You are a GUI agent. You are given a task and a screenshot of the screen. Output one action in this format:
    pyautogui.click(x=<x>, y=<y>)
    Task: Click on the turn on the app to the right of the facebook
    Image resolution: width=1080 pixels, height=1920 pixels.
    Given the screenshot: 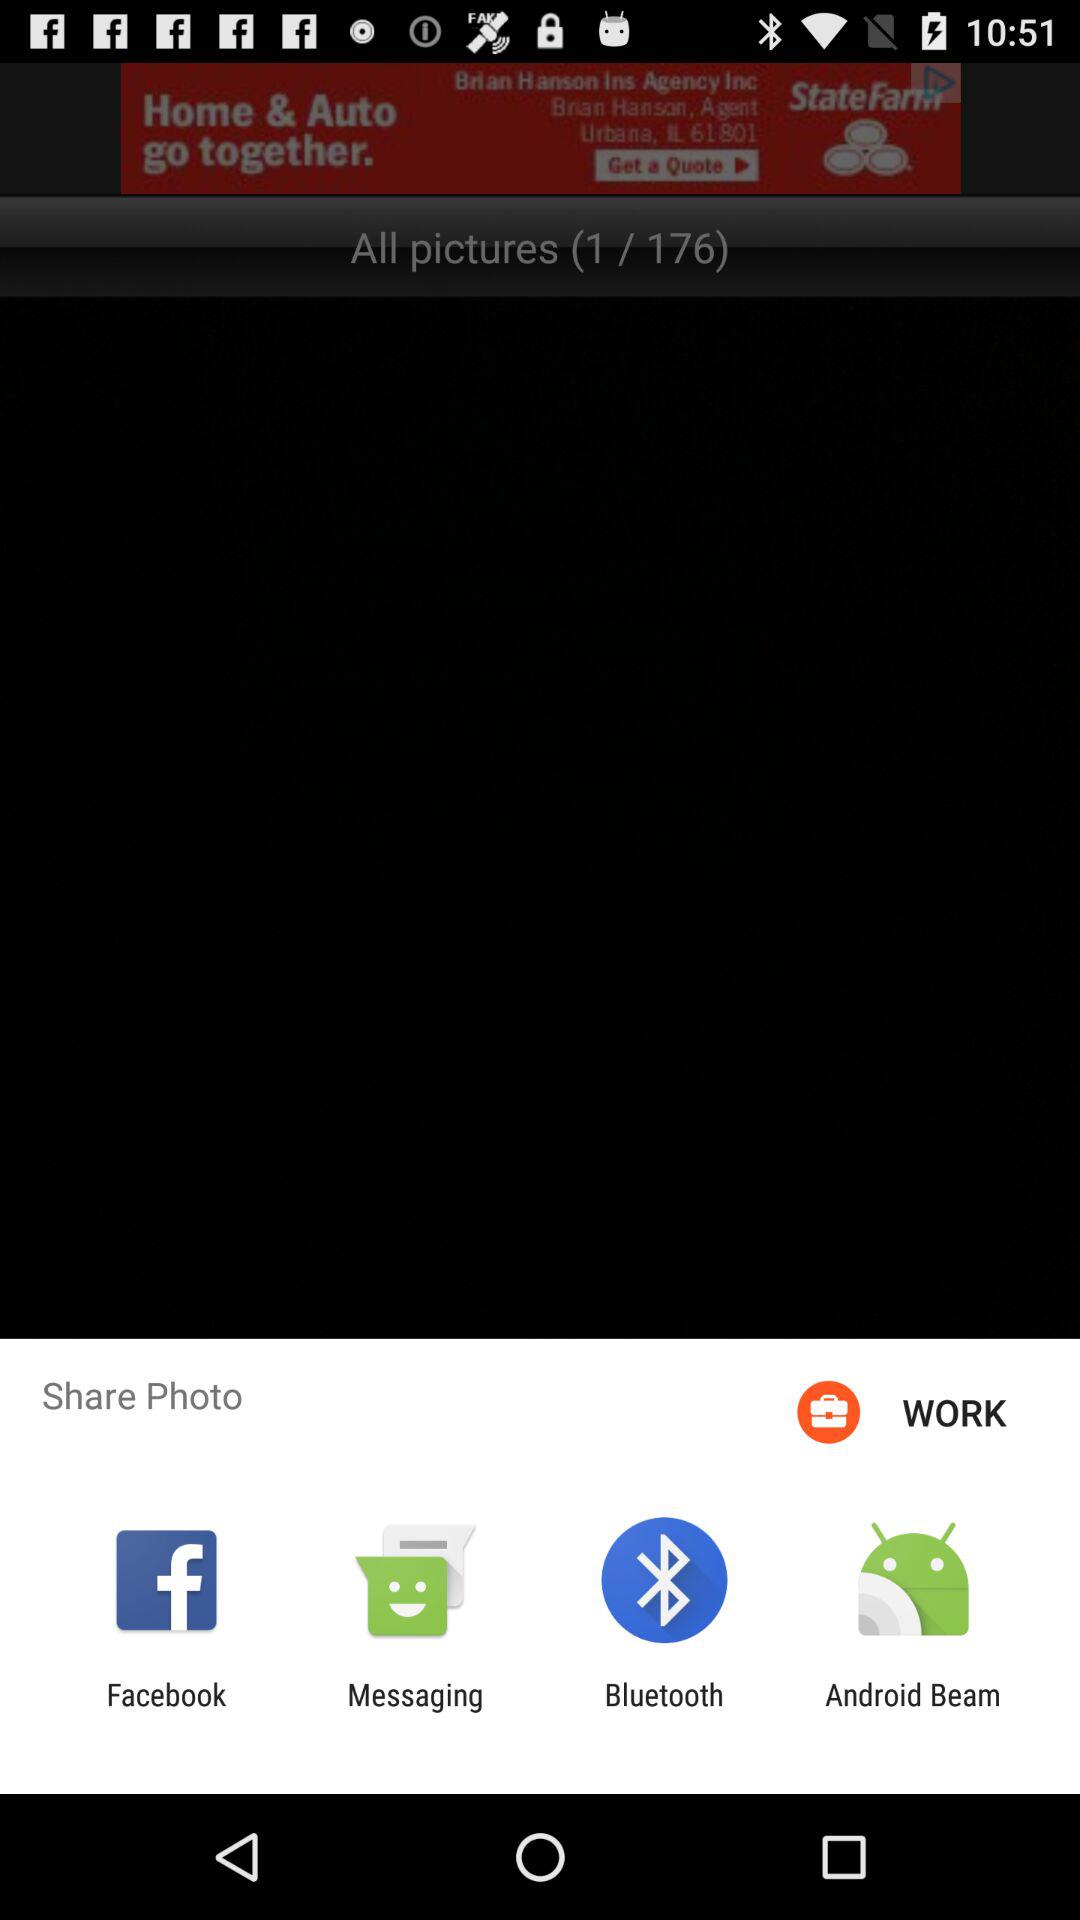 What is the action you would take?
    pyautogui.click(x=415, y=1712)
    